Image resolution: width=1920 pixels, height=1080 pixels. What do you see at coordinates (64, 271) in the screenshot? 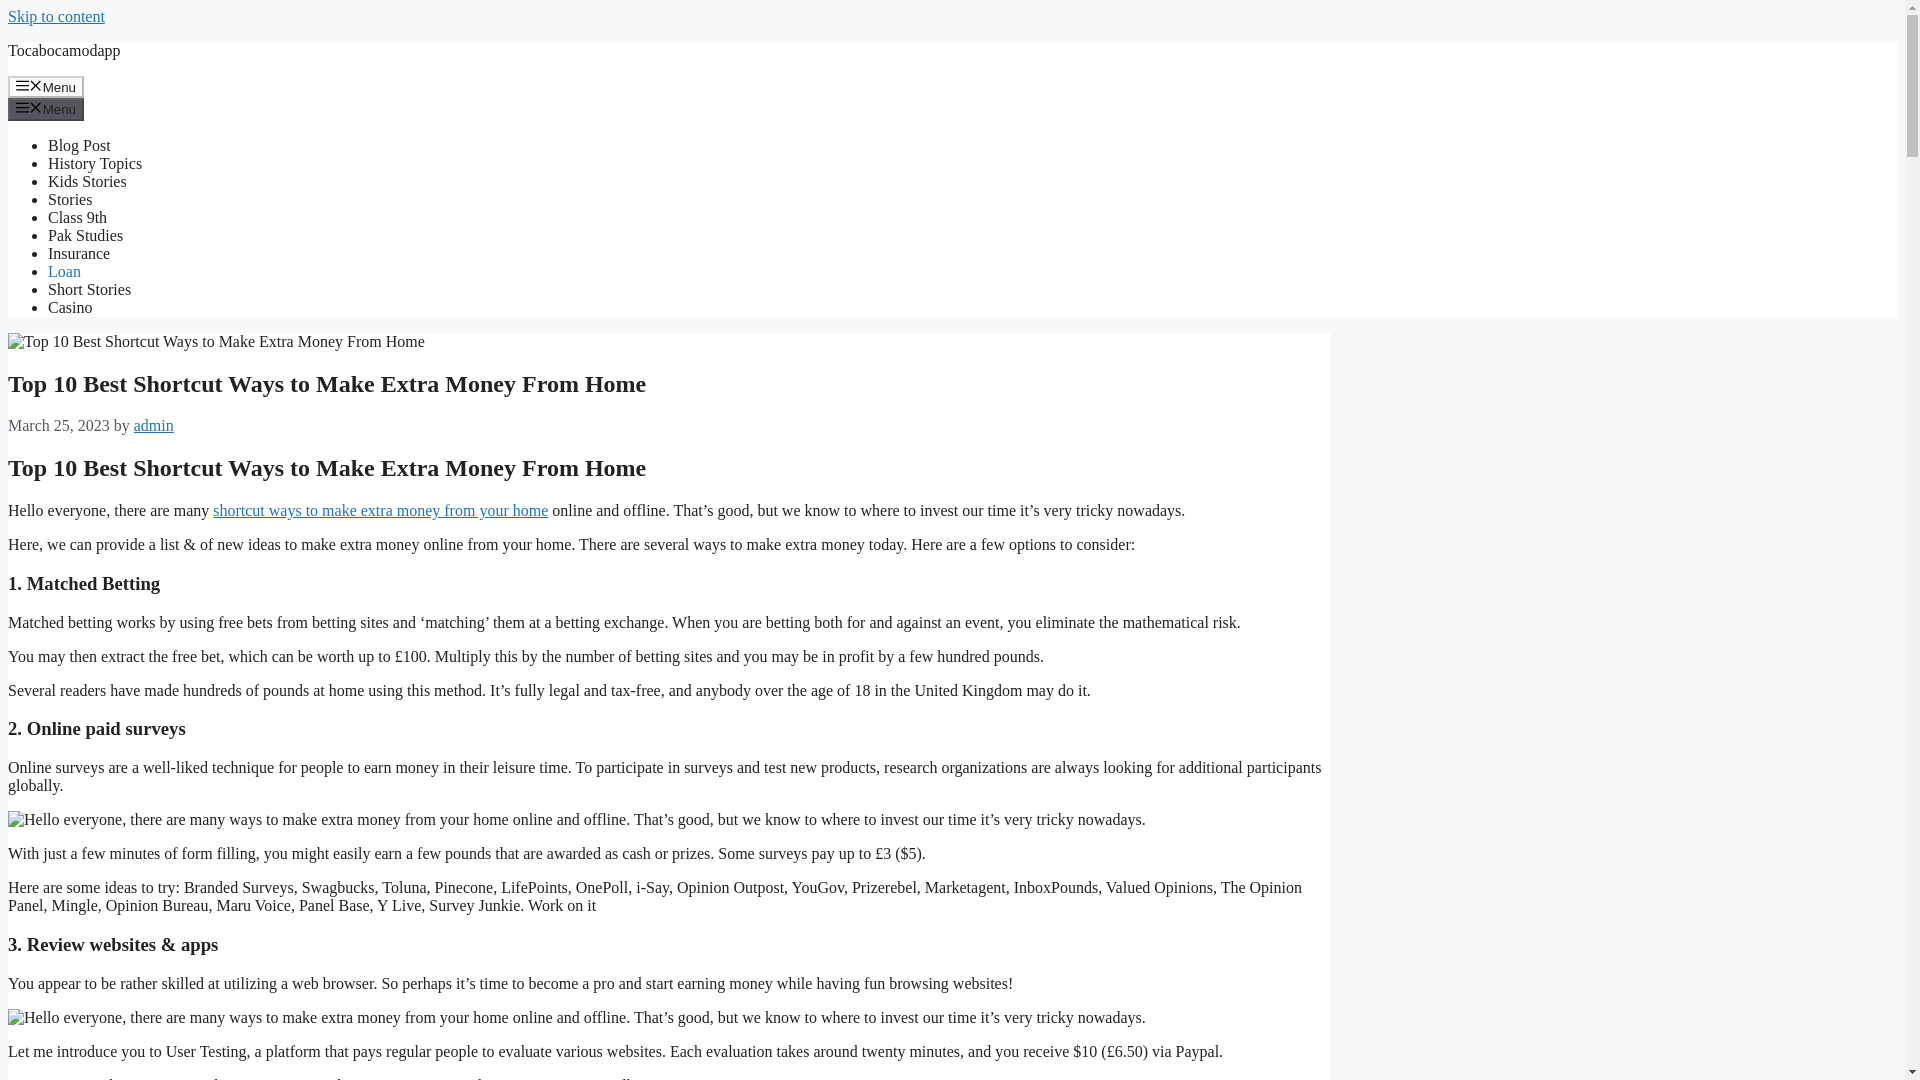
I see `Loan` at bounding box center [64, 271].